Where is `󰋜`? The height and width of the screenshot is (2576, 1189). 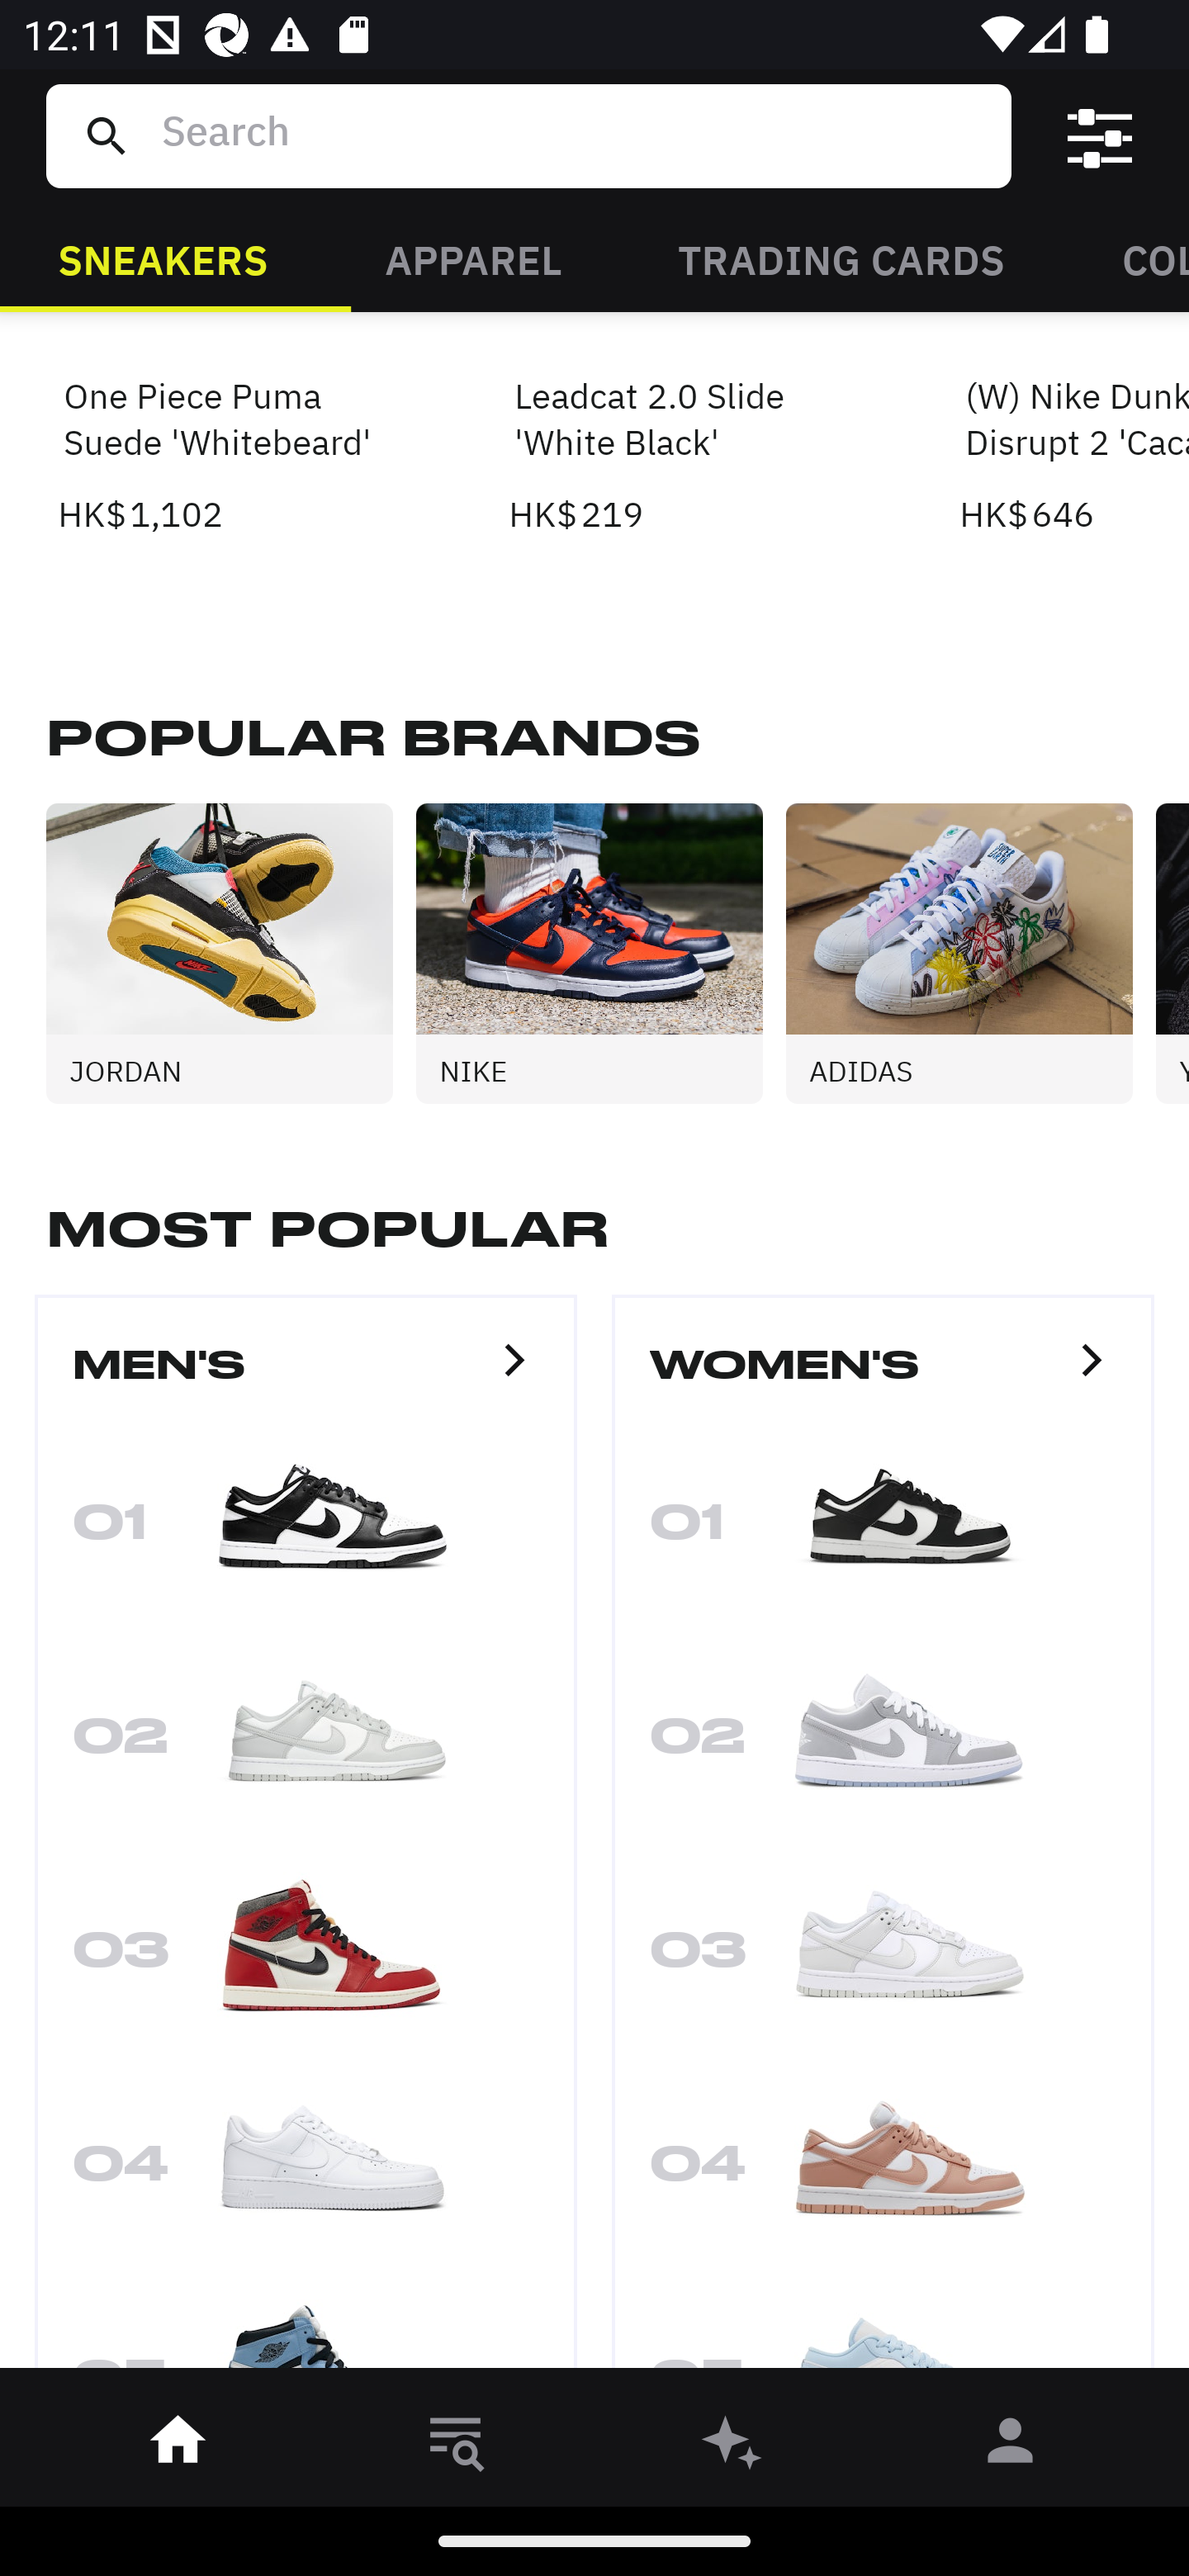
󰋜 is located at coordinates (178, 2446).